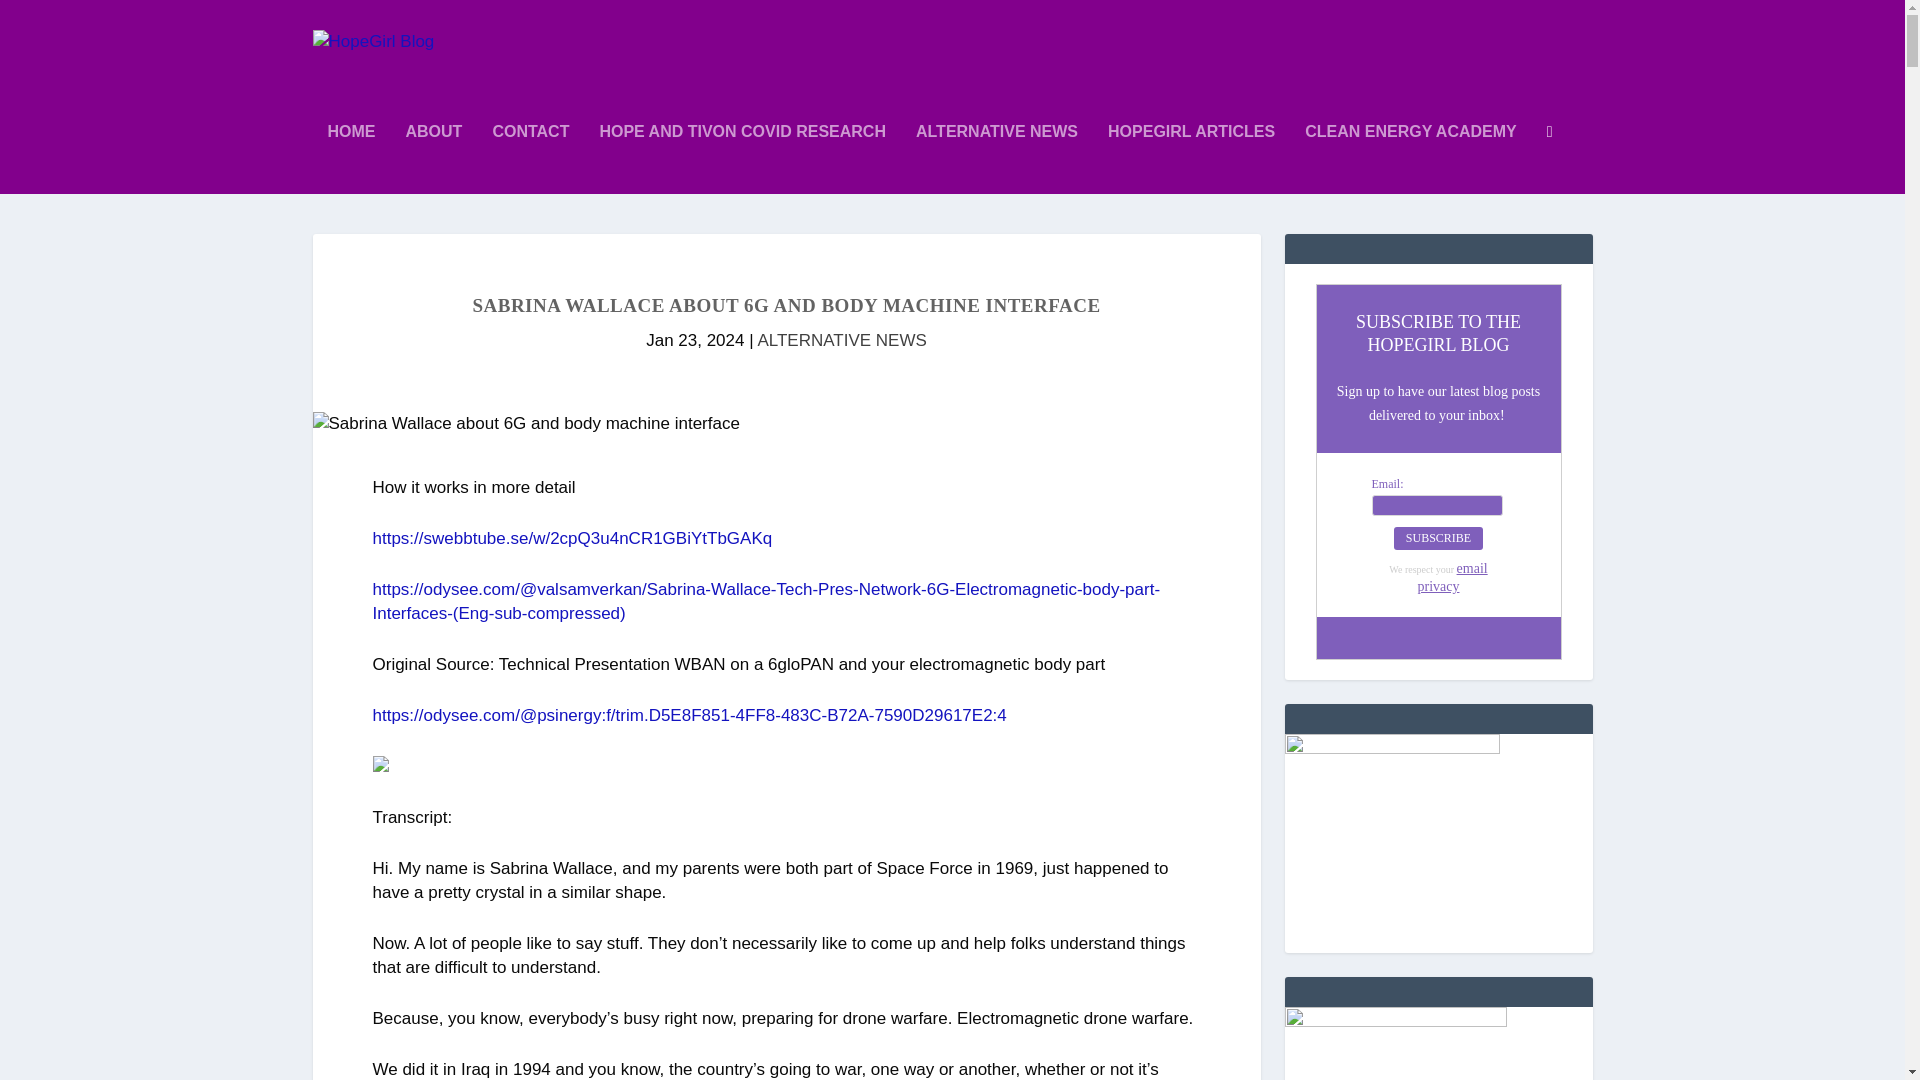  Describe the element at coordinates (1410, 159) in the screenshot. I see `CLEAN ENERGY ACADEMY` at that location.